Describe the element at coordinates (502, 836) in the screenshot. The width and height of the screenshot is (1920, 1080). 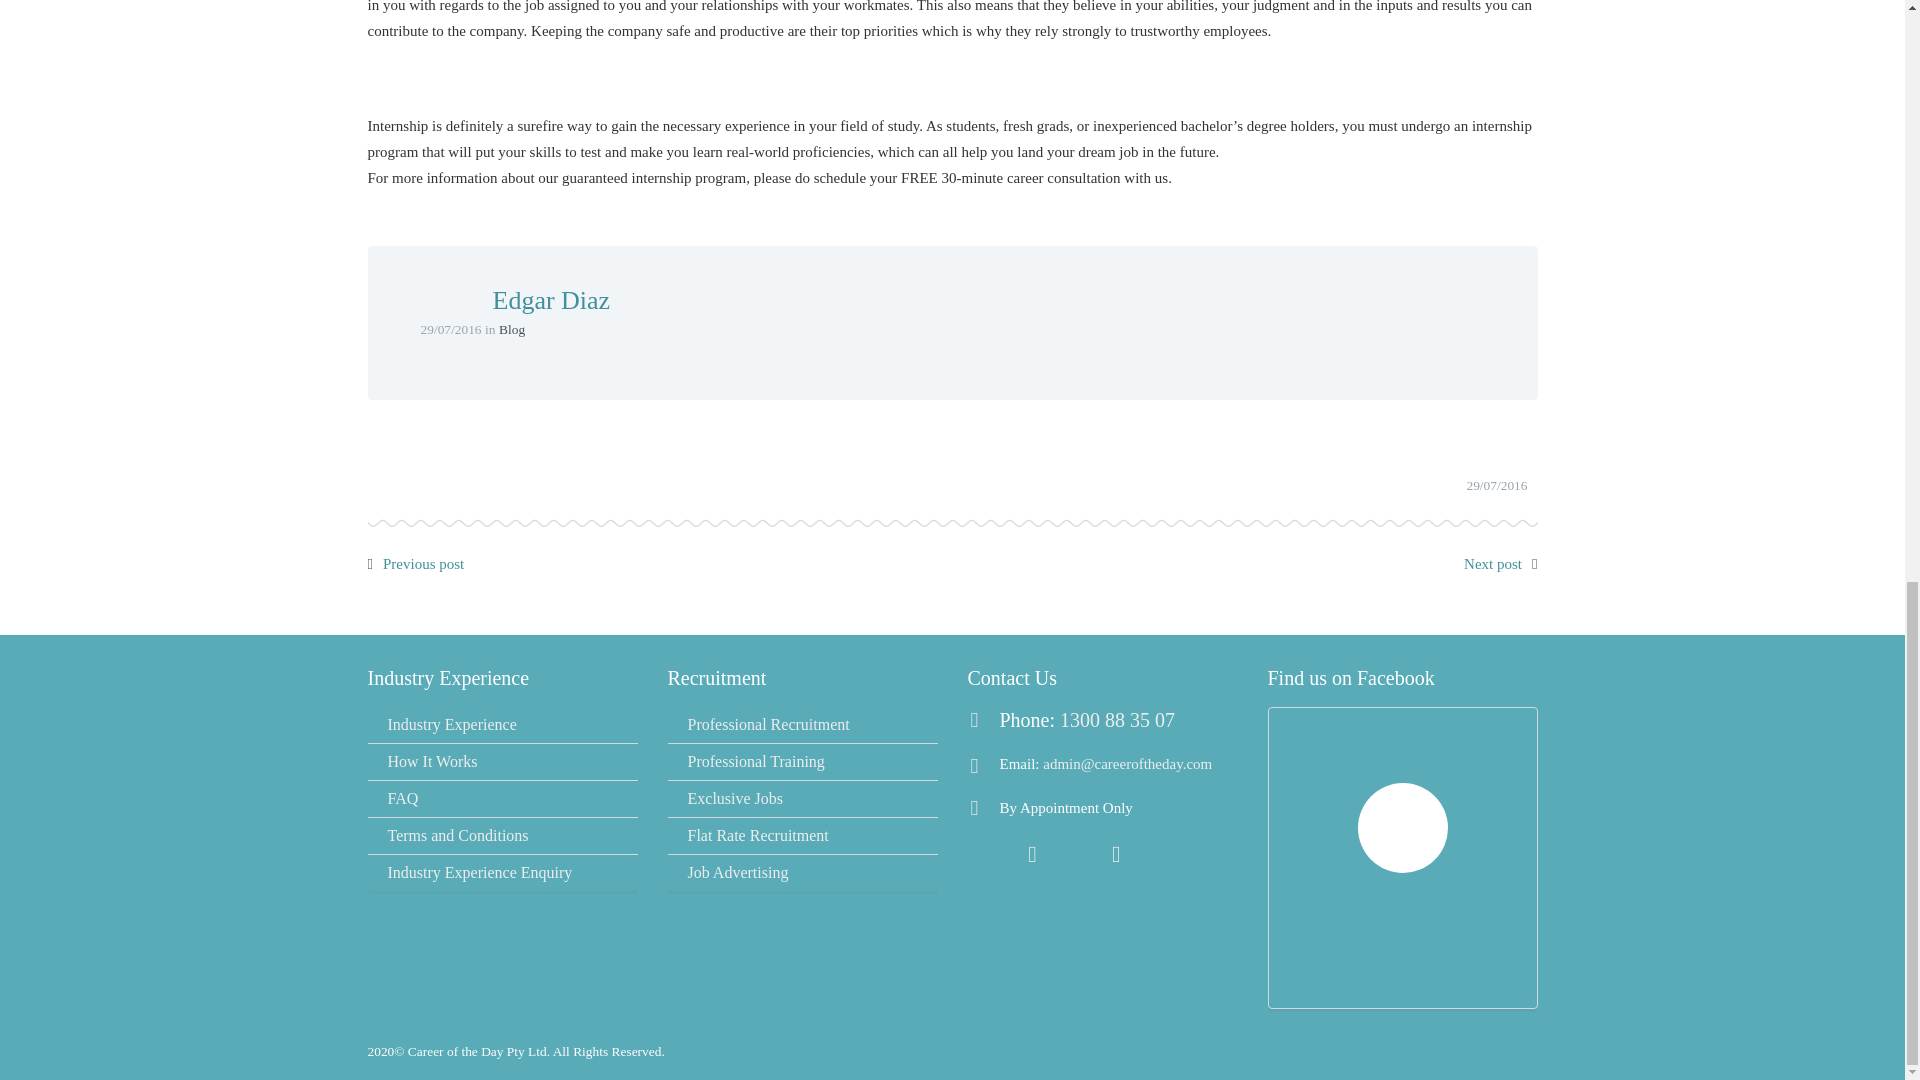
I see `Terms and Conditions` at that location.